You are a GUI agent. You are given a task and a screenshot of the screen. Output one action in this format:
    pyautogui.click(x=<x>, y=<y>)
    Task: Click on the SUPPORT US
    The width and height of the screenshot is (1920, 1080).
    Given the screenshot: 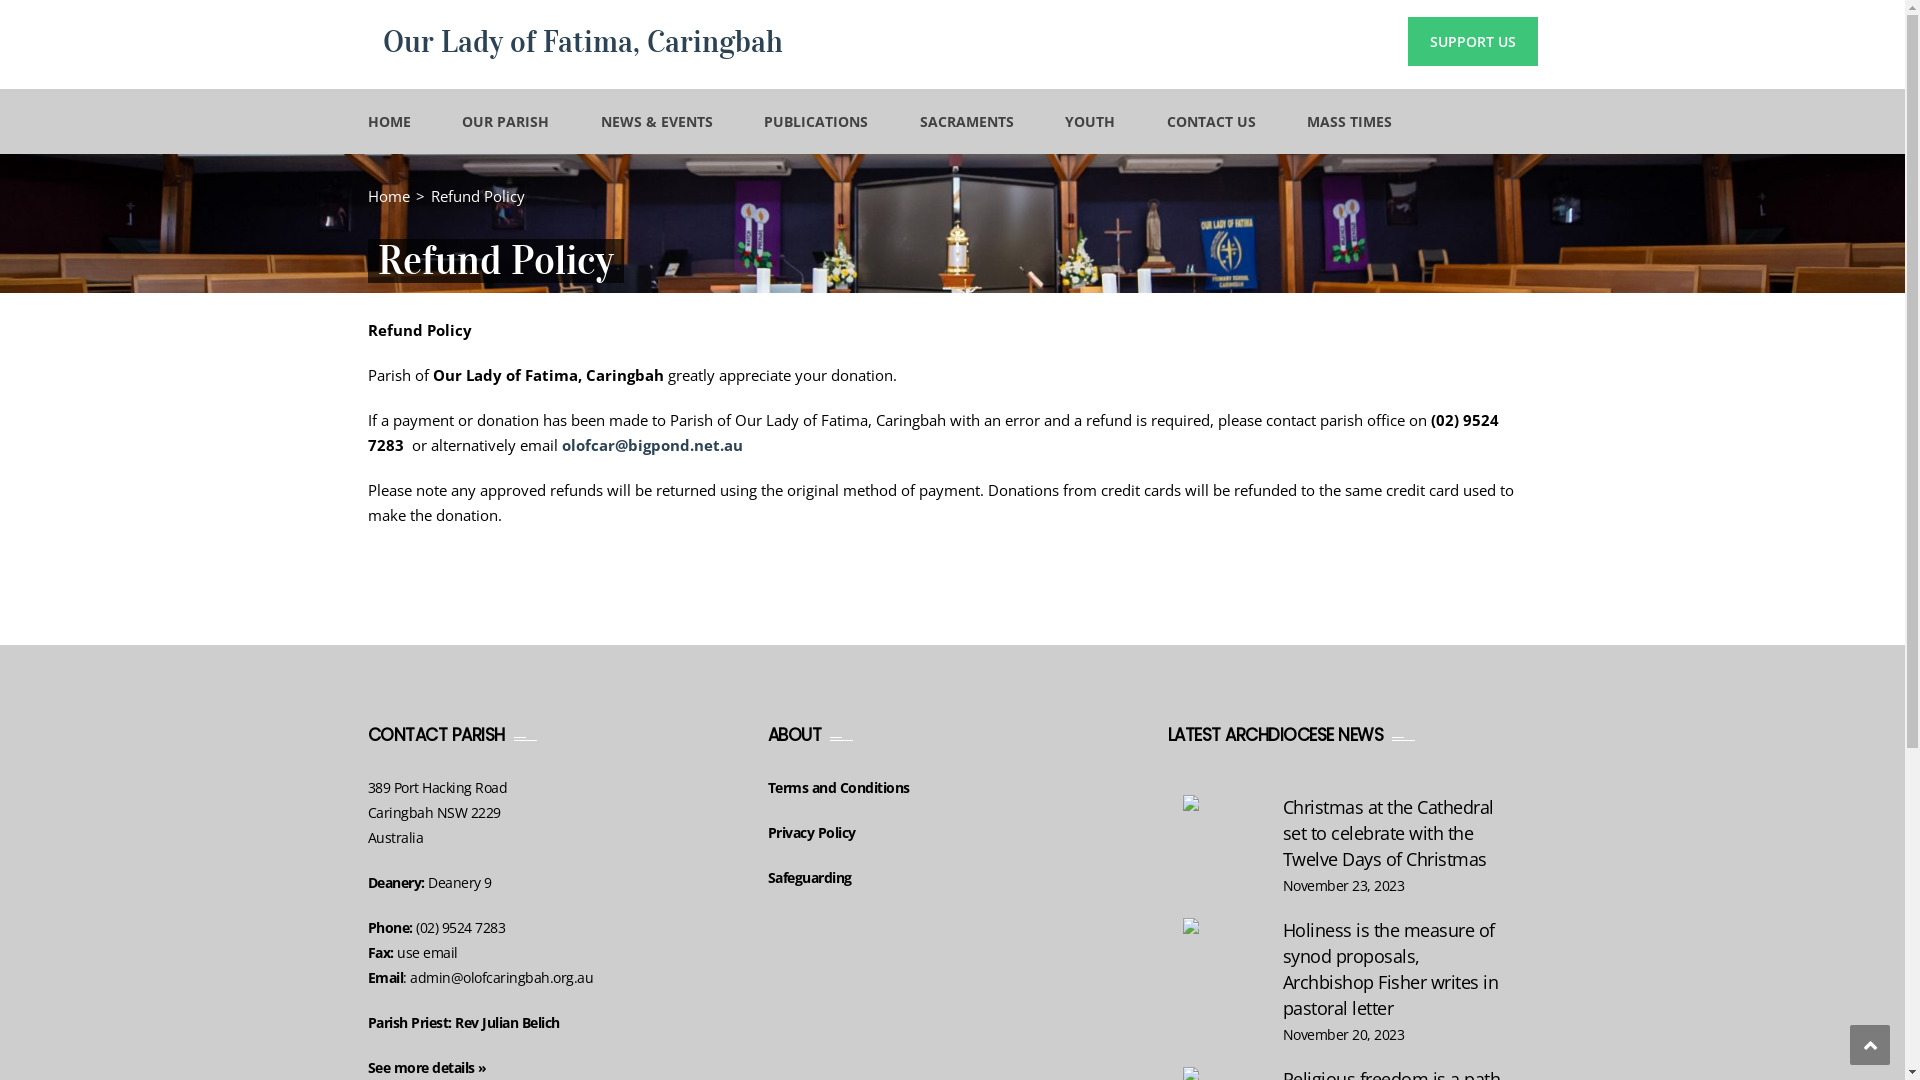 What is the action you would take?
    pyautogui.click(x=1473, y=42)
    